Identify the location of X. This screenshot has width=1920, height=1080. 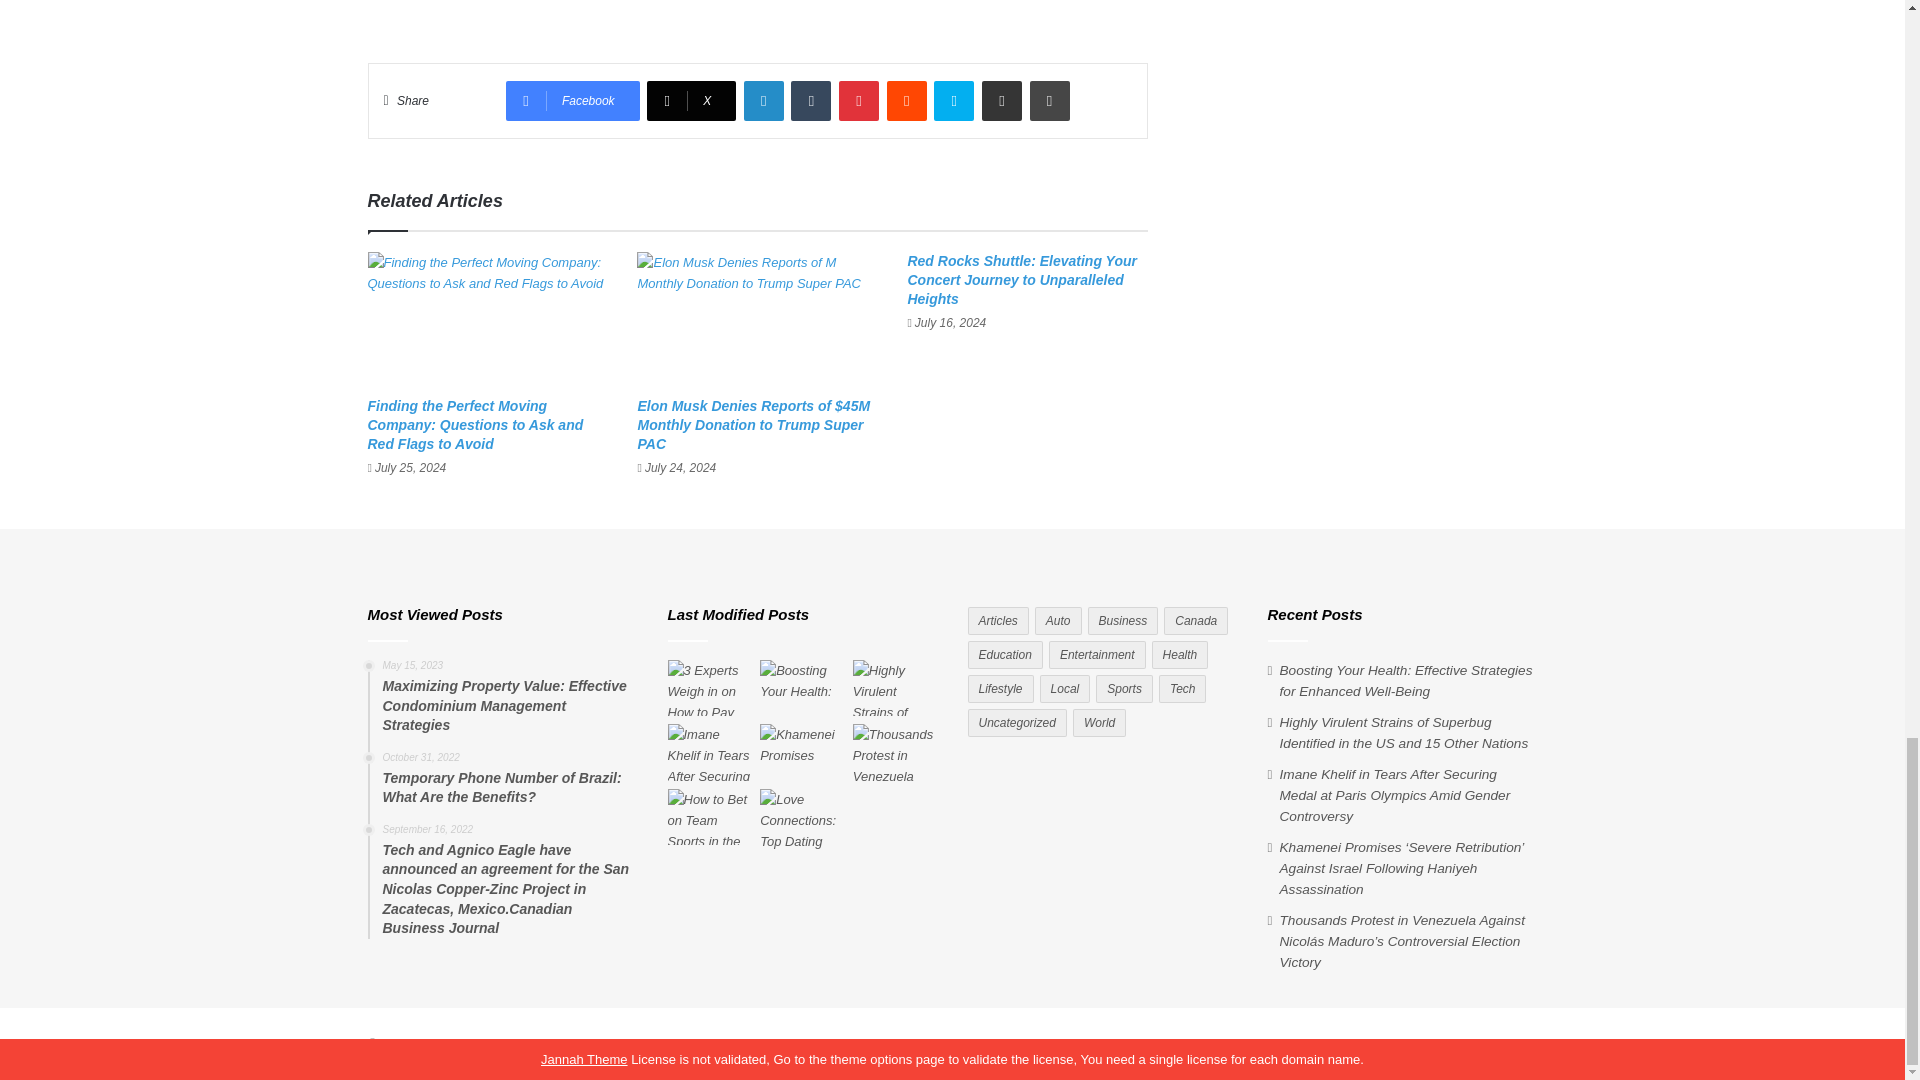
(691, 100).